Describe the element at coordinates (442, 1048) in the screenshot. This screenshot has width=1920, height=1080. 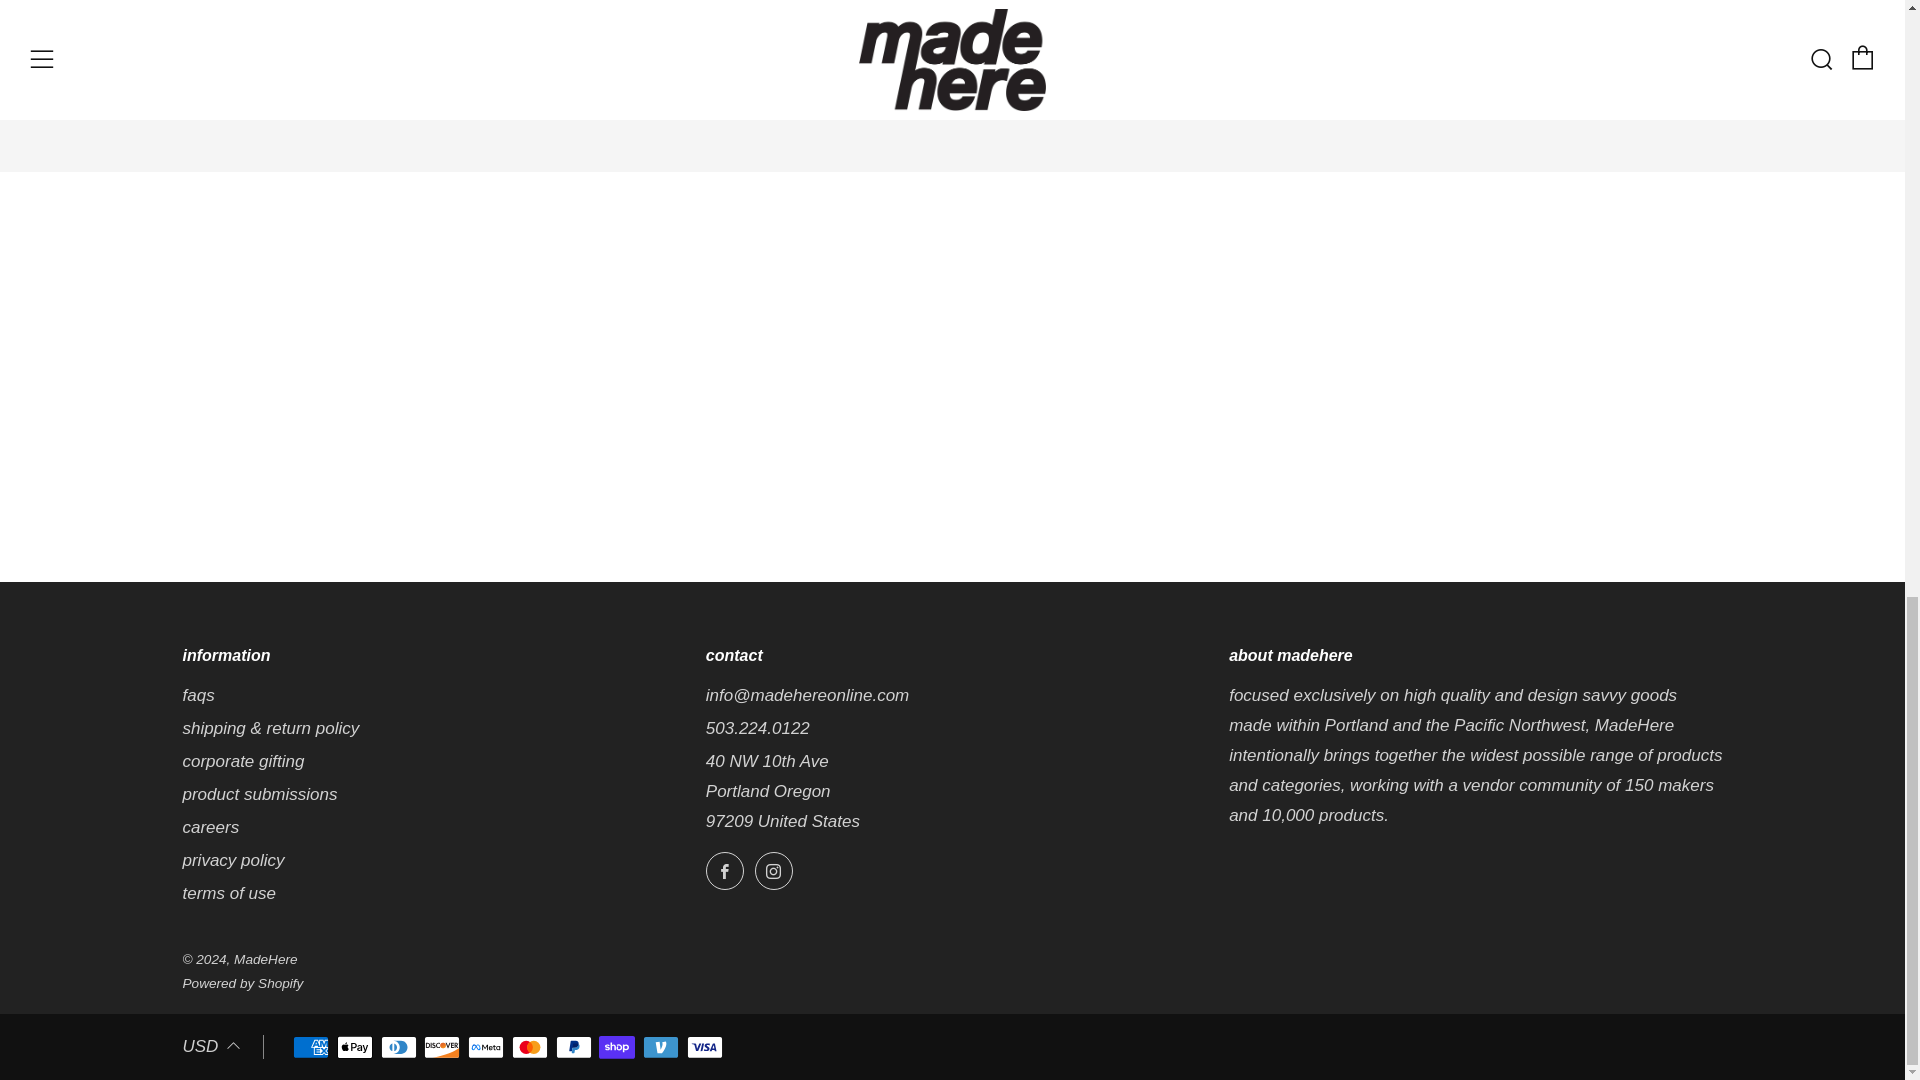
I see `Discover` at that location.